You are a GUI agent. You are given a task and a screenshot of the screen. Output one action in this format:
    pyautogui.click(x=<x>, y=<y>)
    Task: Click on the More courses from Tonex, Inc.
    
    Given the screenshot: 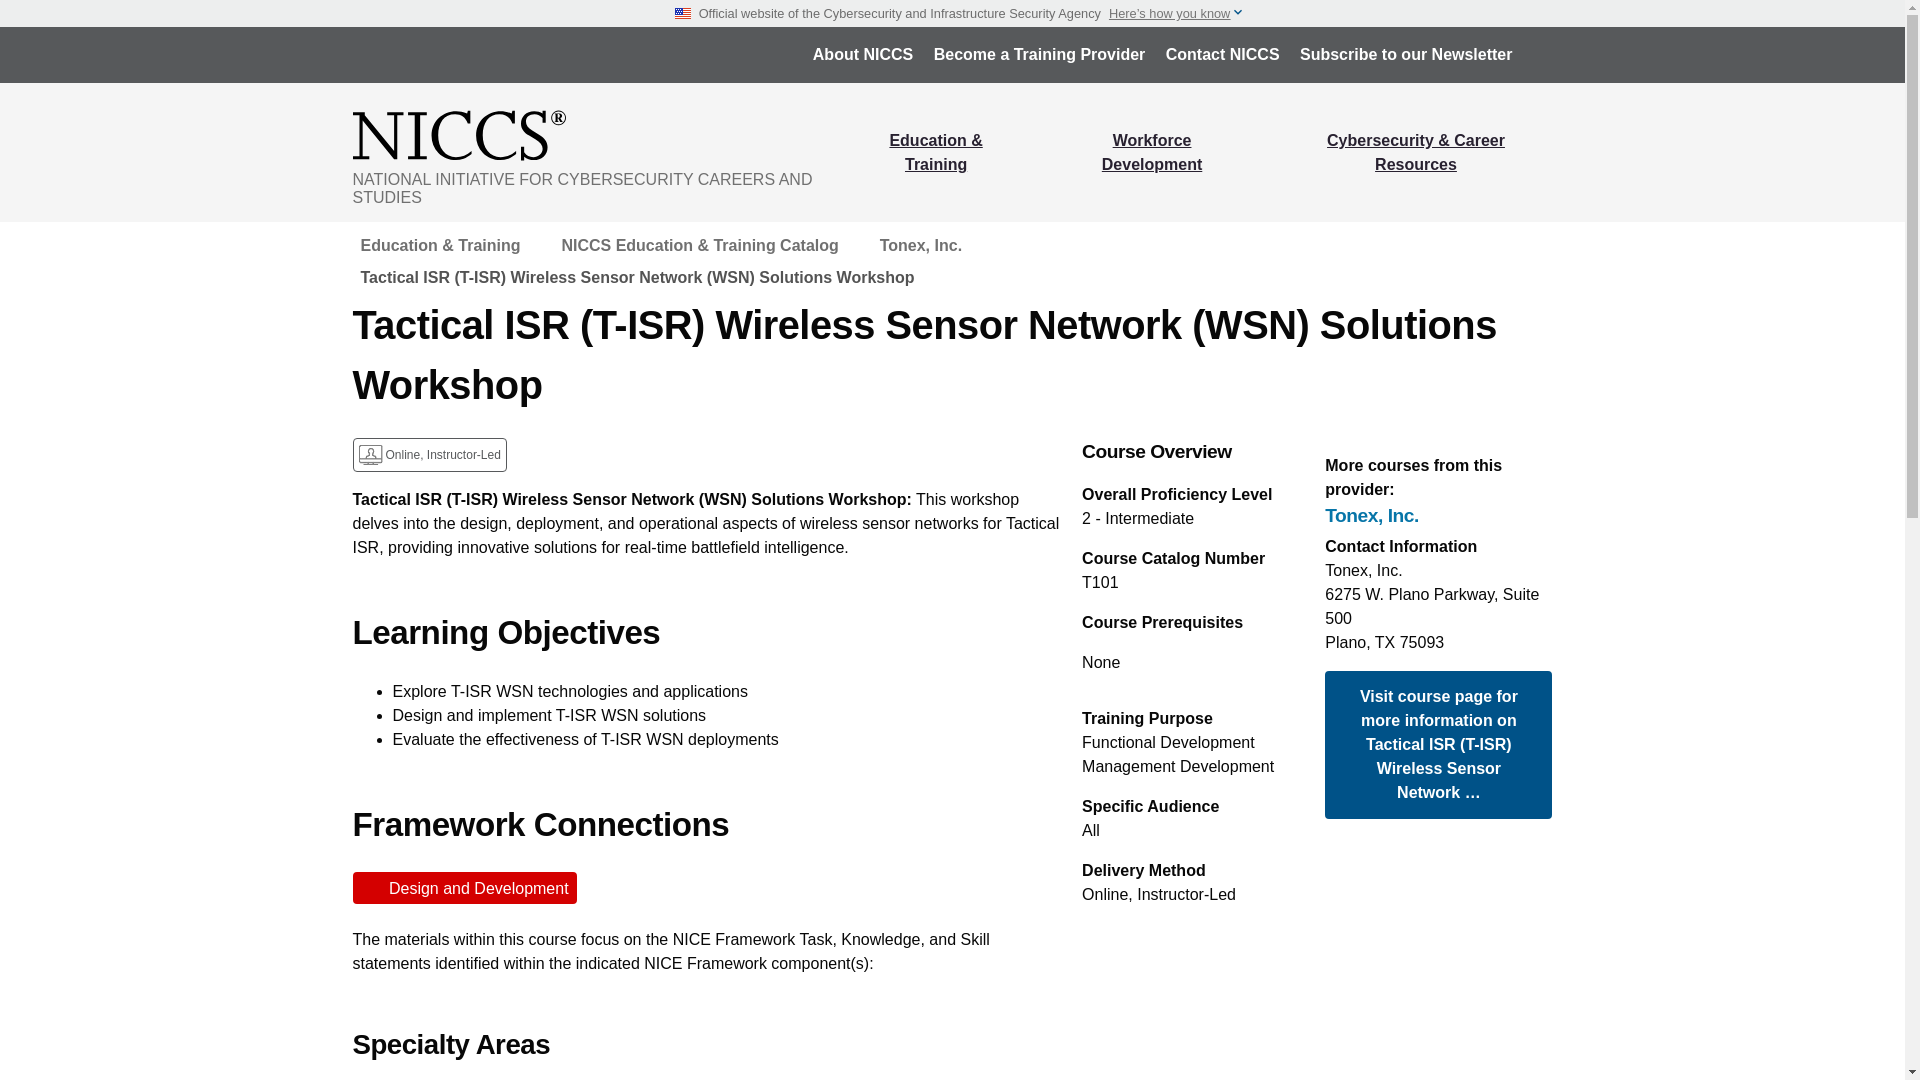 What is the action you would take?
    pyautogui.click(x=1438, y=516)
    